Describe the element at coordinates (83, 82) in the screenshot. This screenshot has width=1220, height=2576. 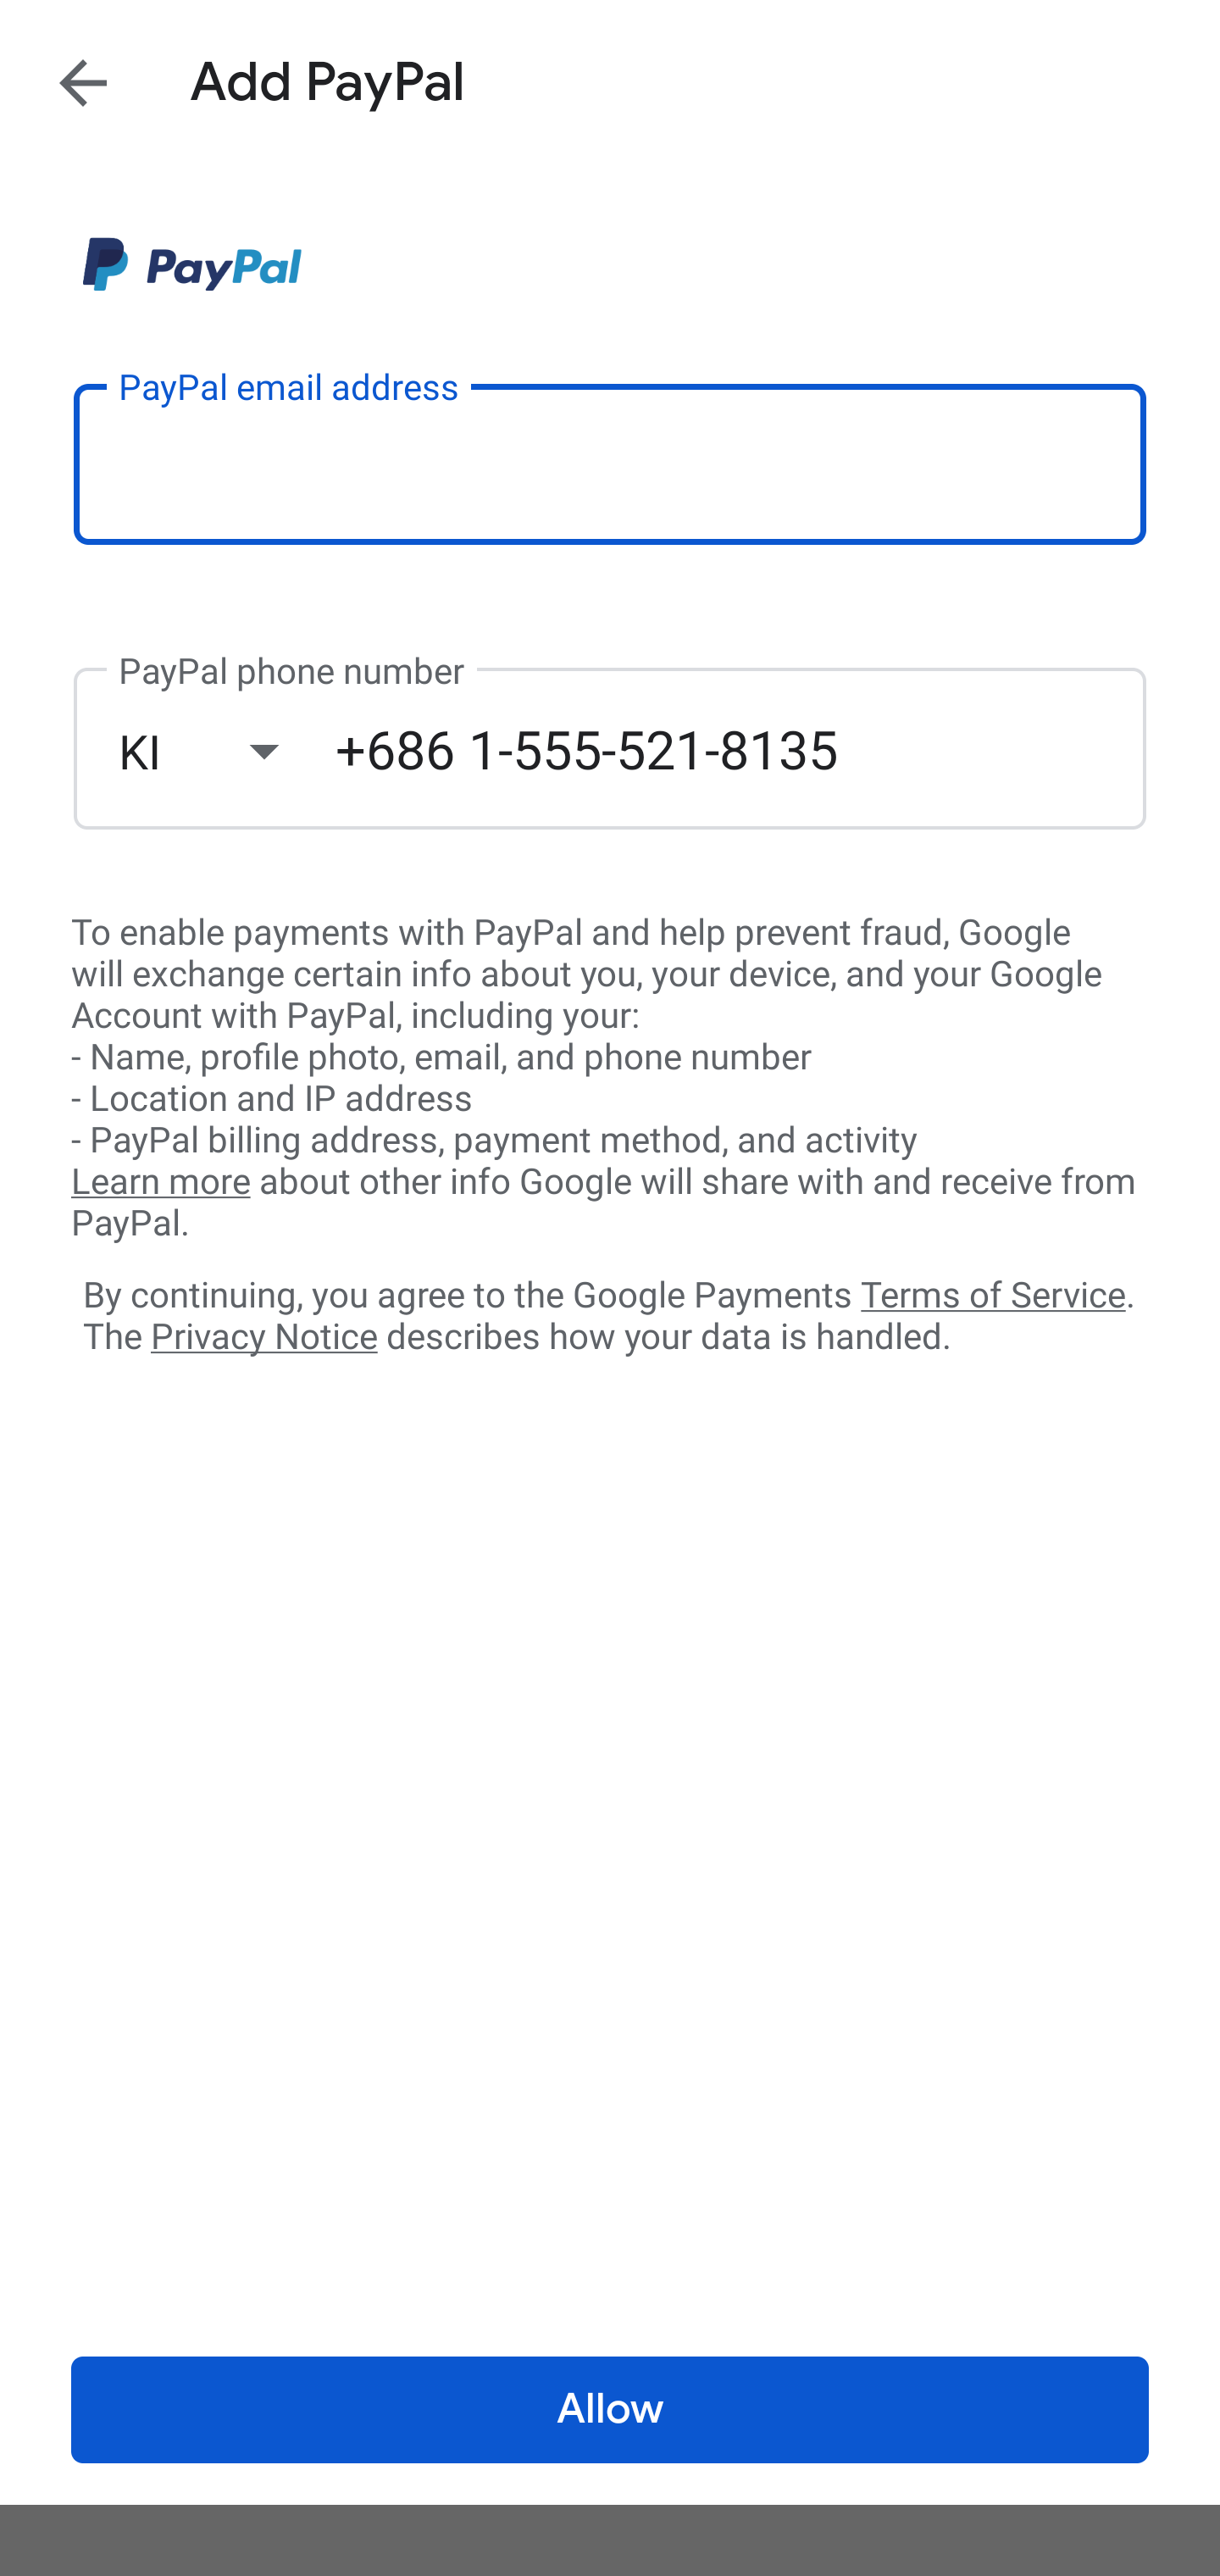
I see `Navigate up` at that location.